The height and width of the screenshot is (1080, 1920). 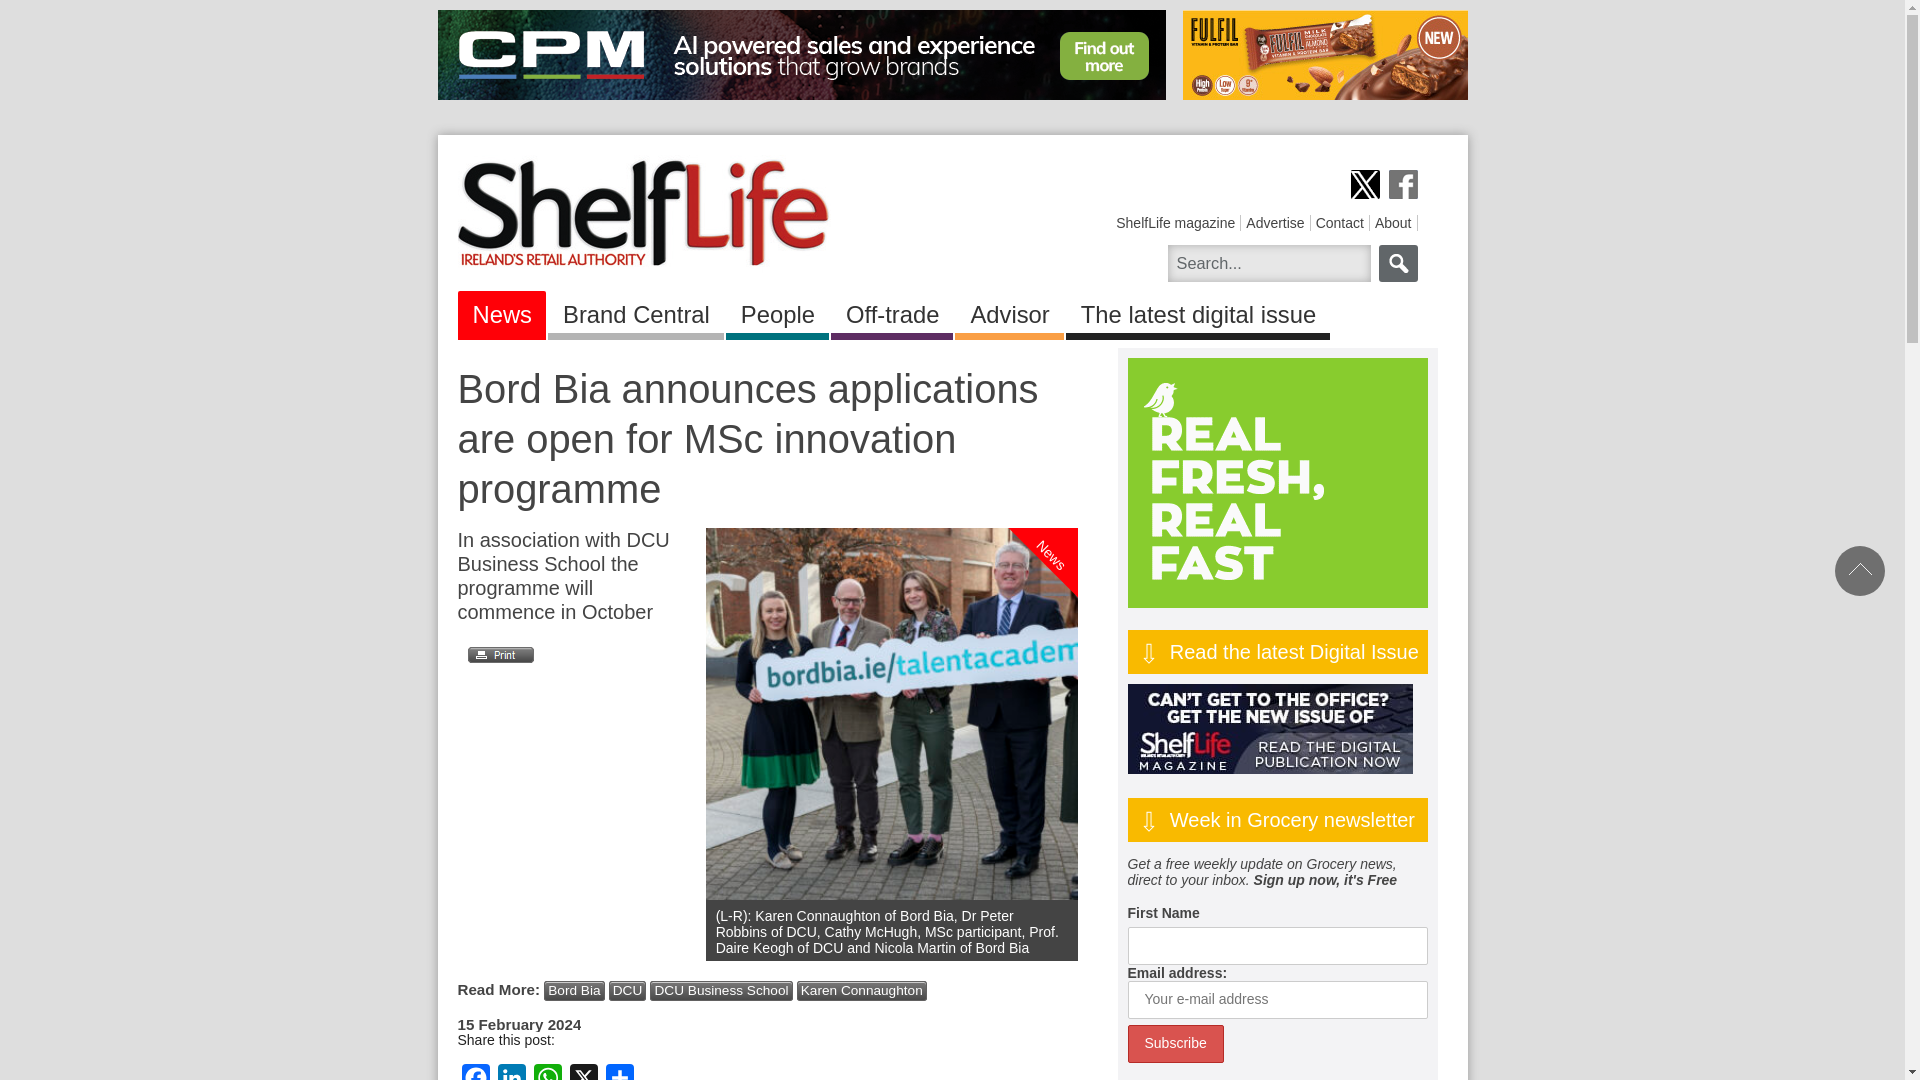 What do you see at coordinates (476, 1072) in the screenshot?
I see `Facebook` at bounding box center [476, 1072].